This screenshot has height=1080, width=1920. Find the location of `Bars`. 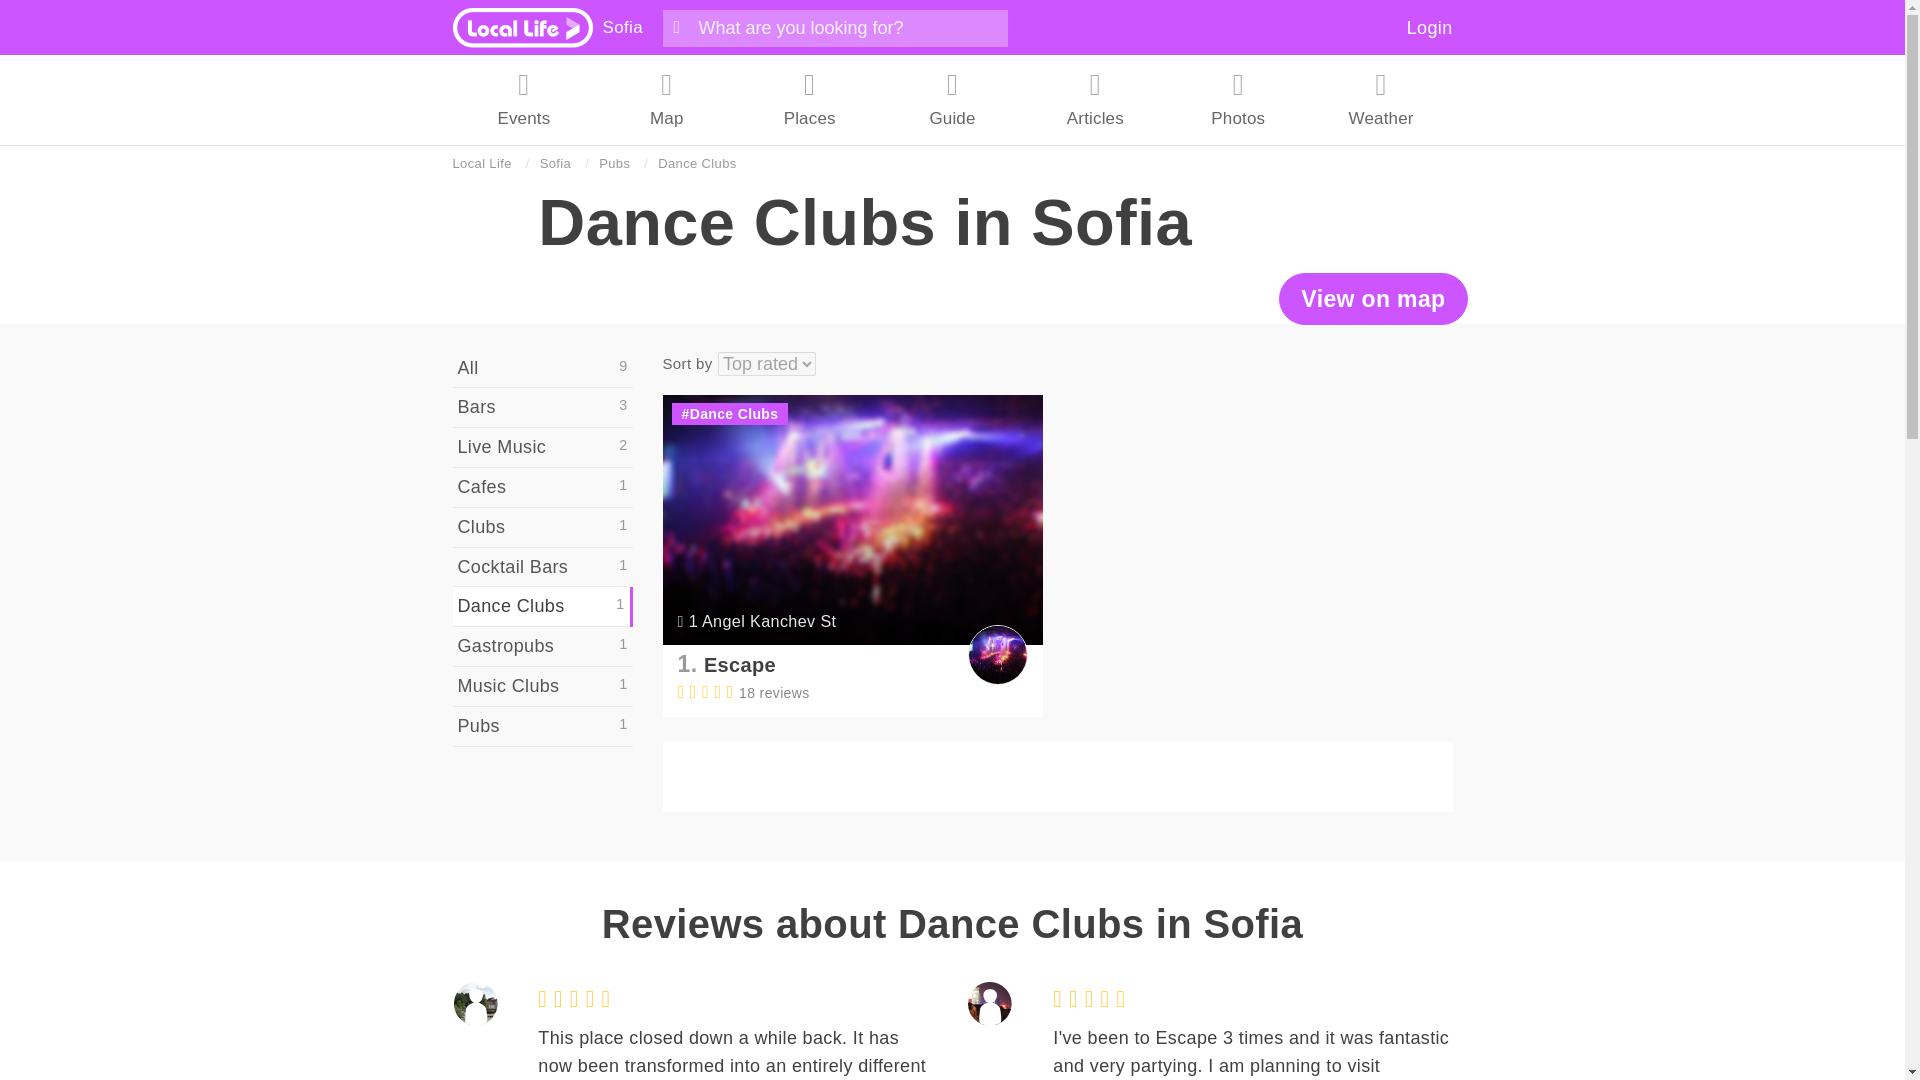

Bars is located at coordinates (541, 407).